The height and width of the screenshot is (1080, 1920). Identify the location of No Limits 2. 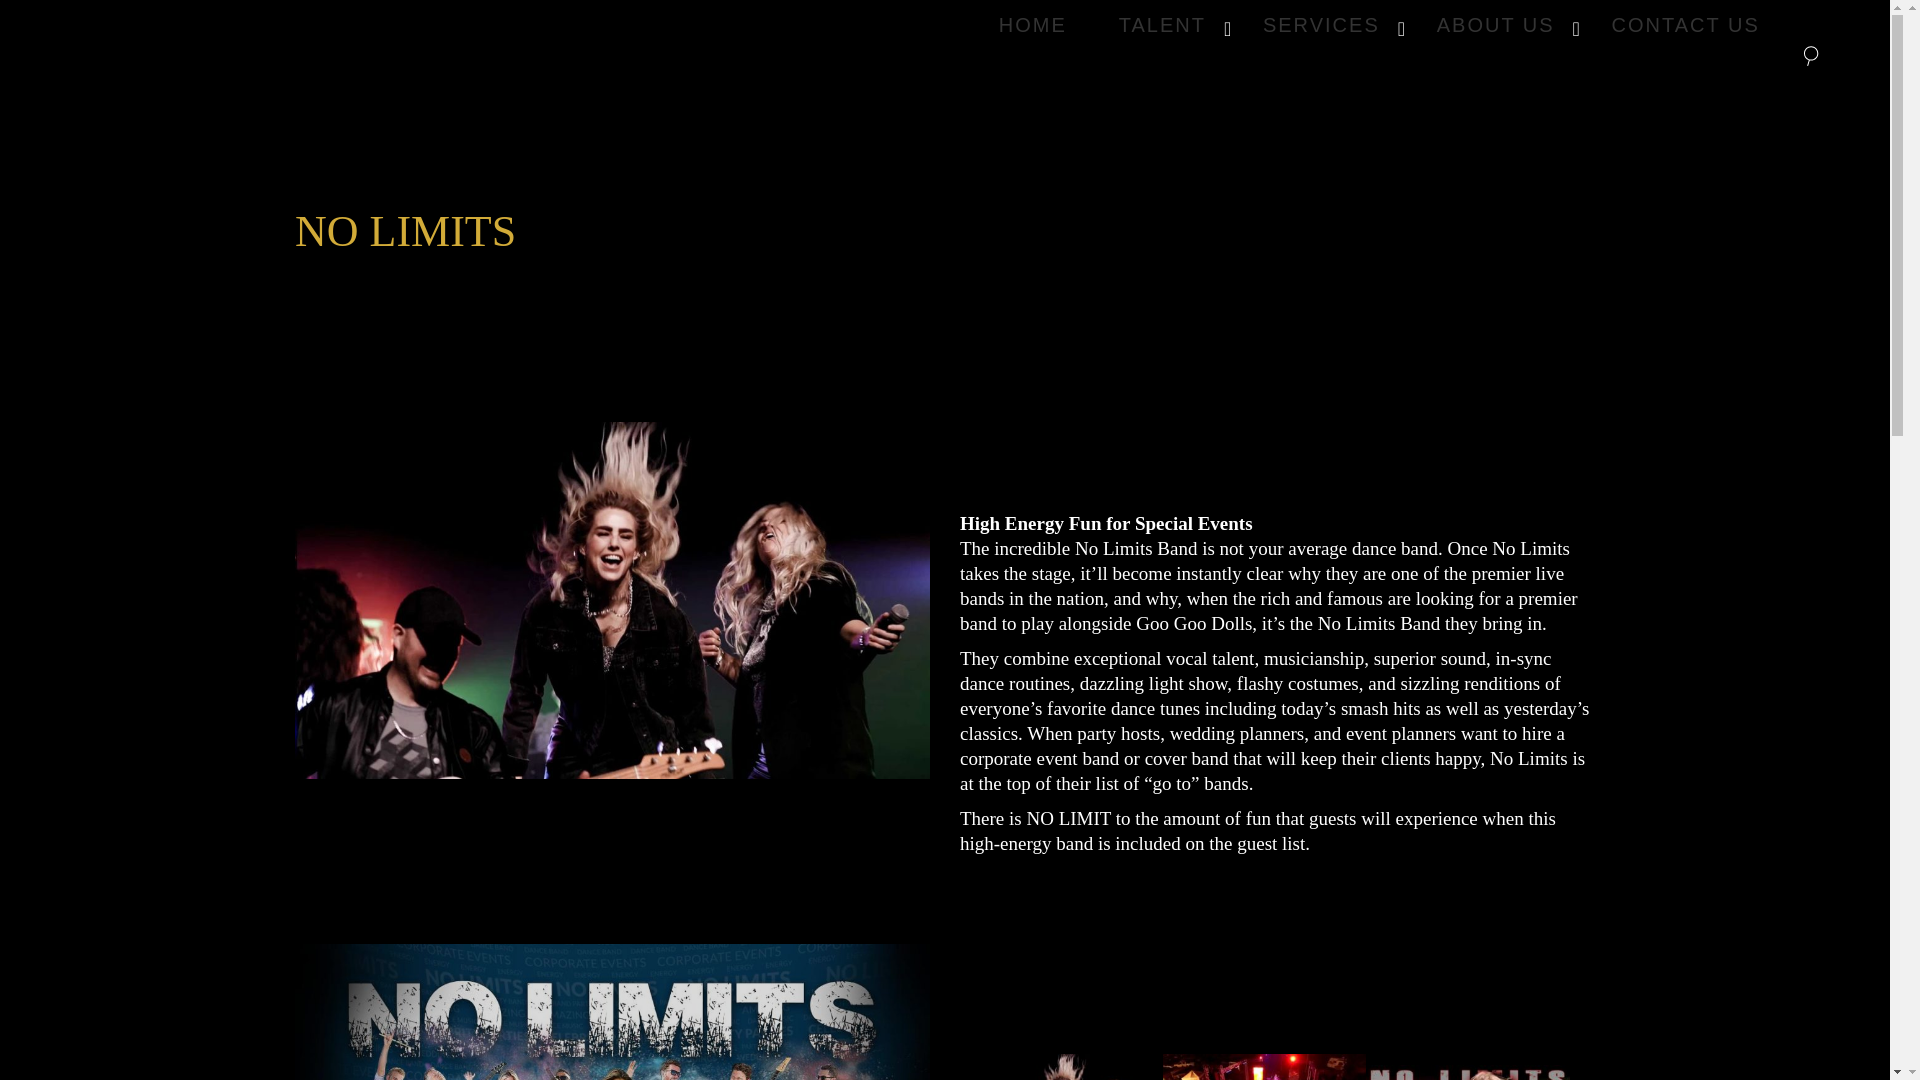
(612, 1012).